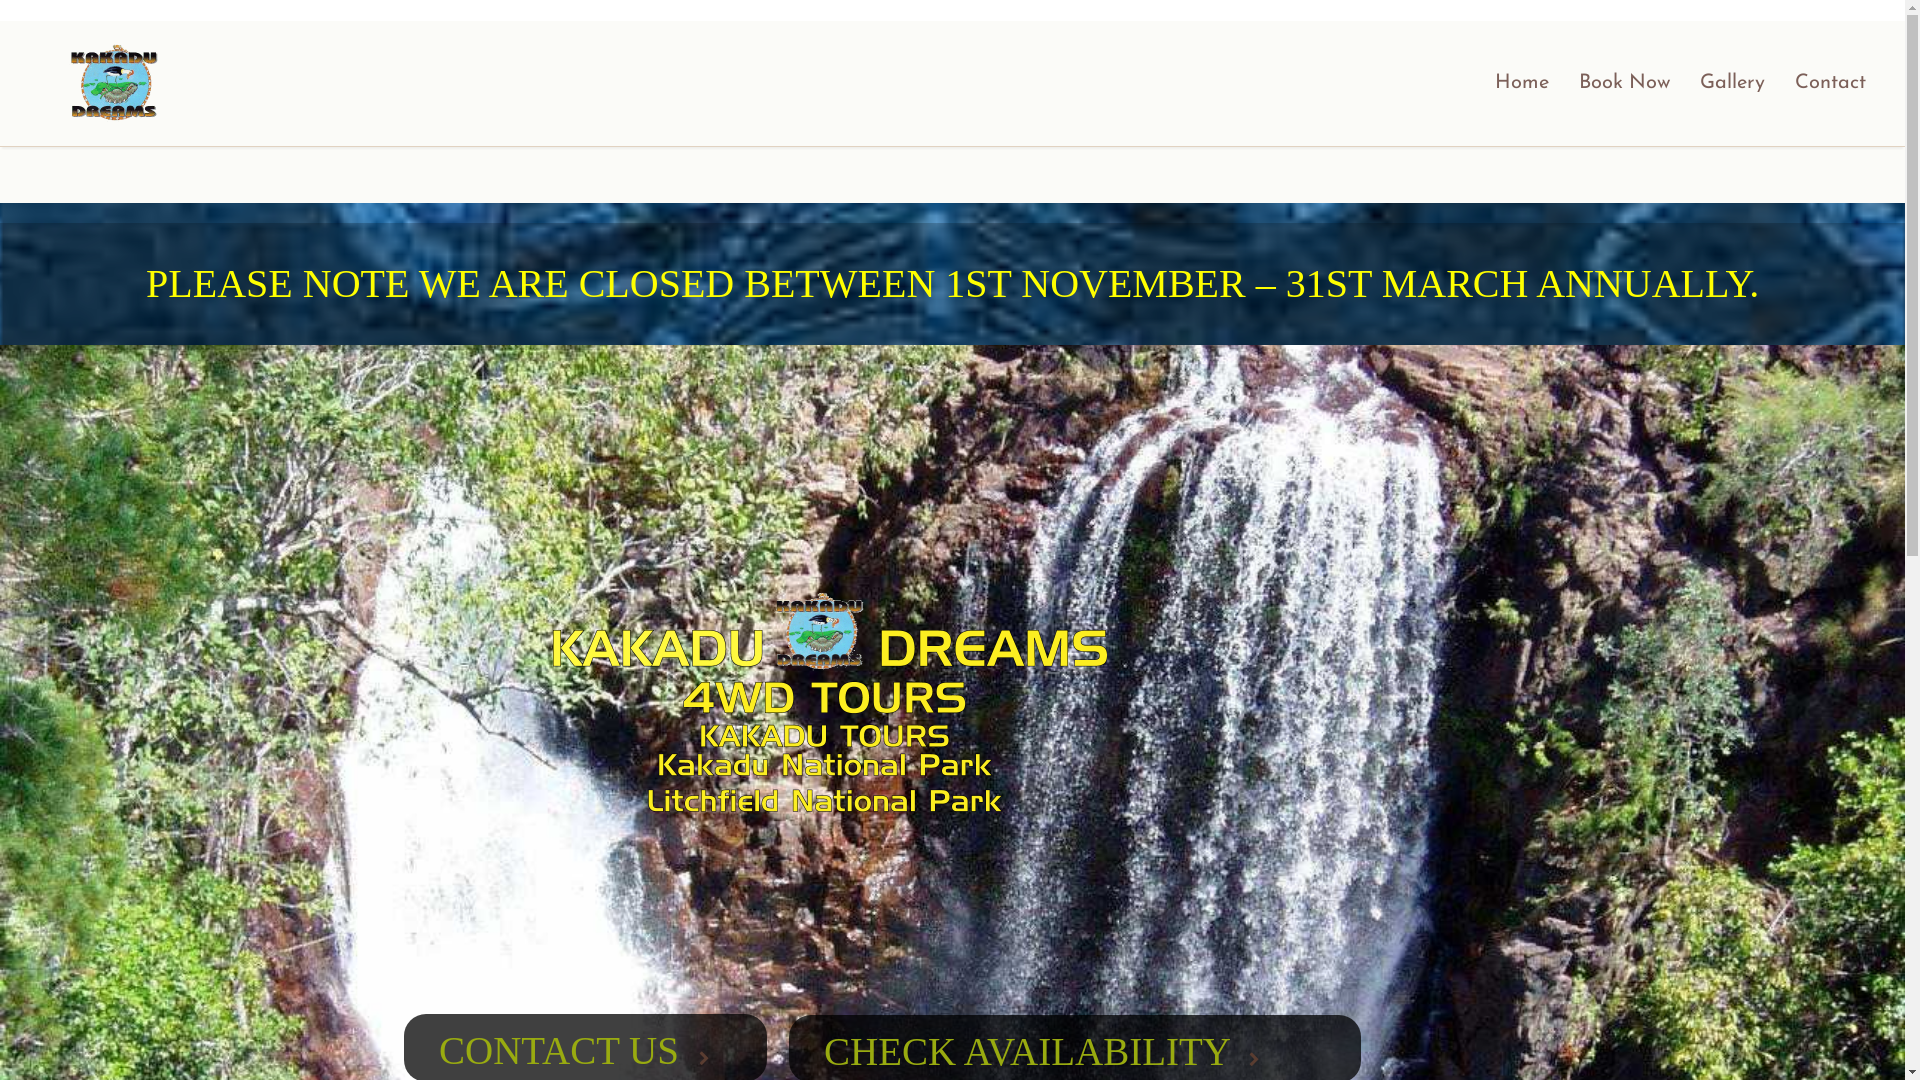 The width and height of the screenshot is (1920, 1080). What do you see at coordinates (1027, 1052) in the screenshot?
I see `CHECK AVAILABILITY` at bounding box center [1027, 1052].